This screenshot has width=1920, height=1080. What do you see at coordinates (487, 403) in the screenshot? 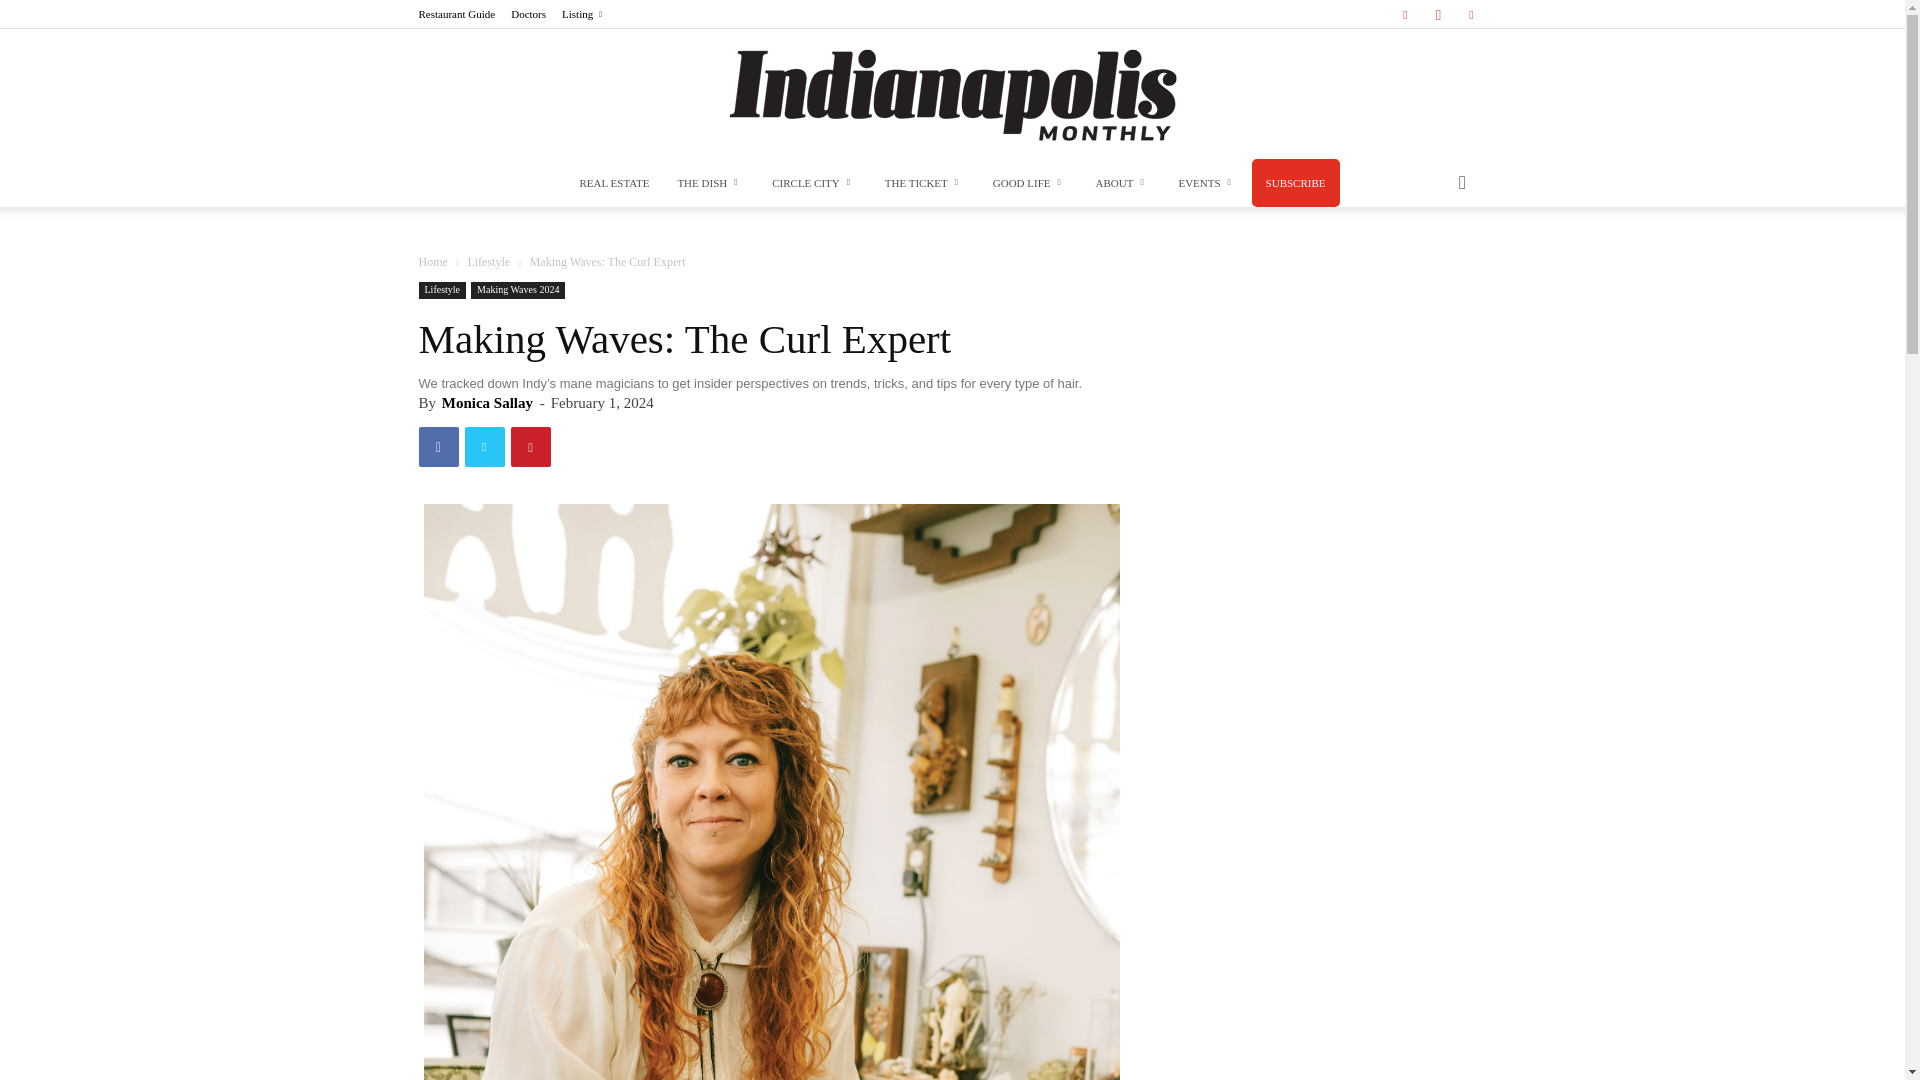
I see `Posts by Monica Sallay` at bounding box center [487, 403].